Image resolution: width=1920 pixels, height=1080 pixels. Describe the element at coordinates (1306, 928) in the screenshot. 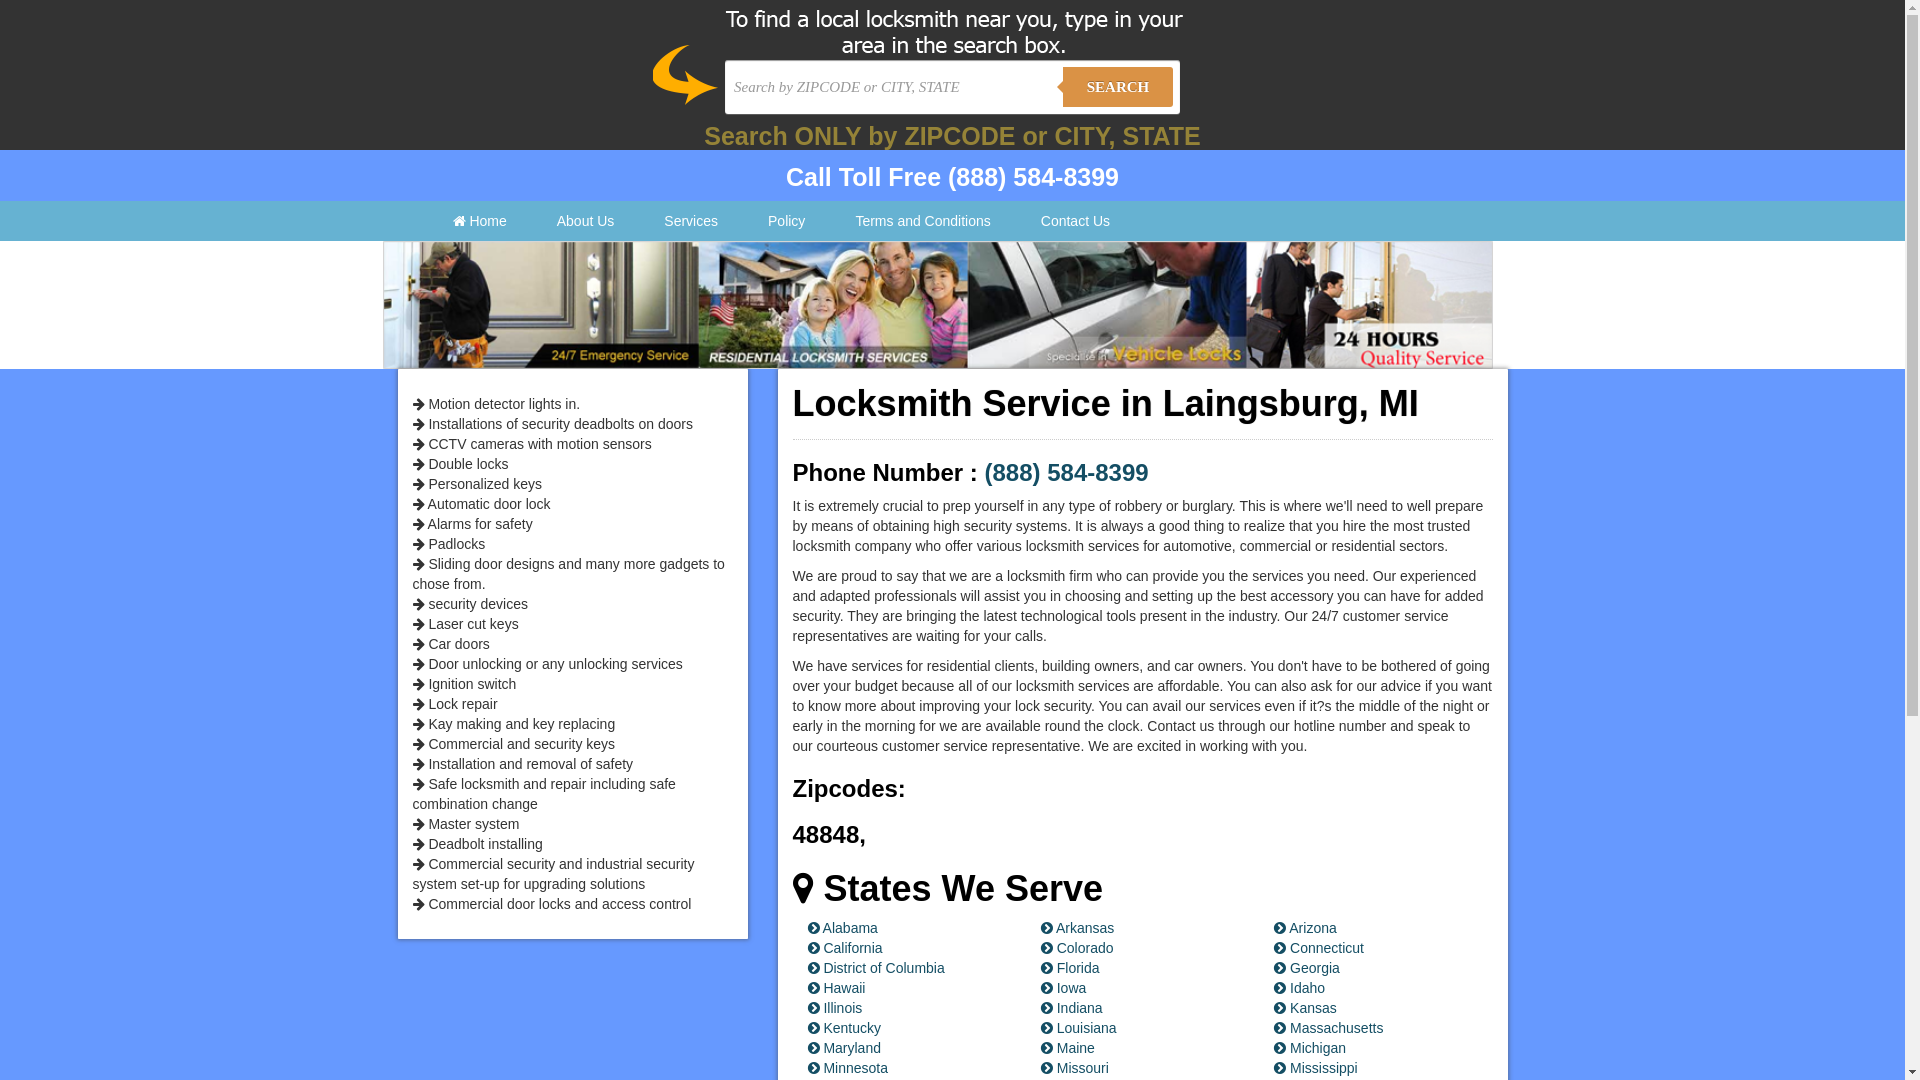

I see `Arizona` at that location.